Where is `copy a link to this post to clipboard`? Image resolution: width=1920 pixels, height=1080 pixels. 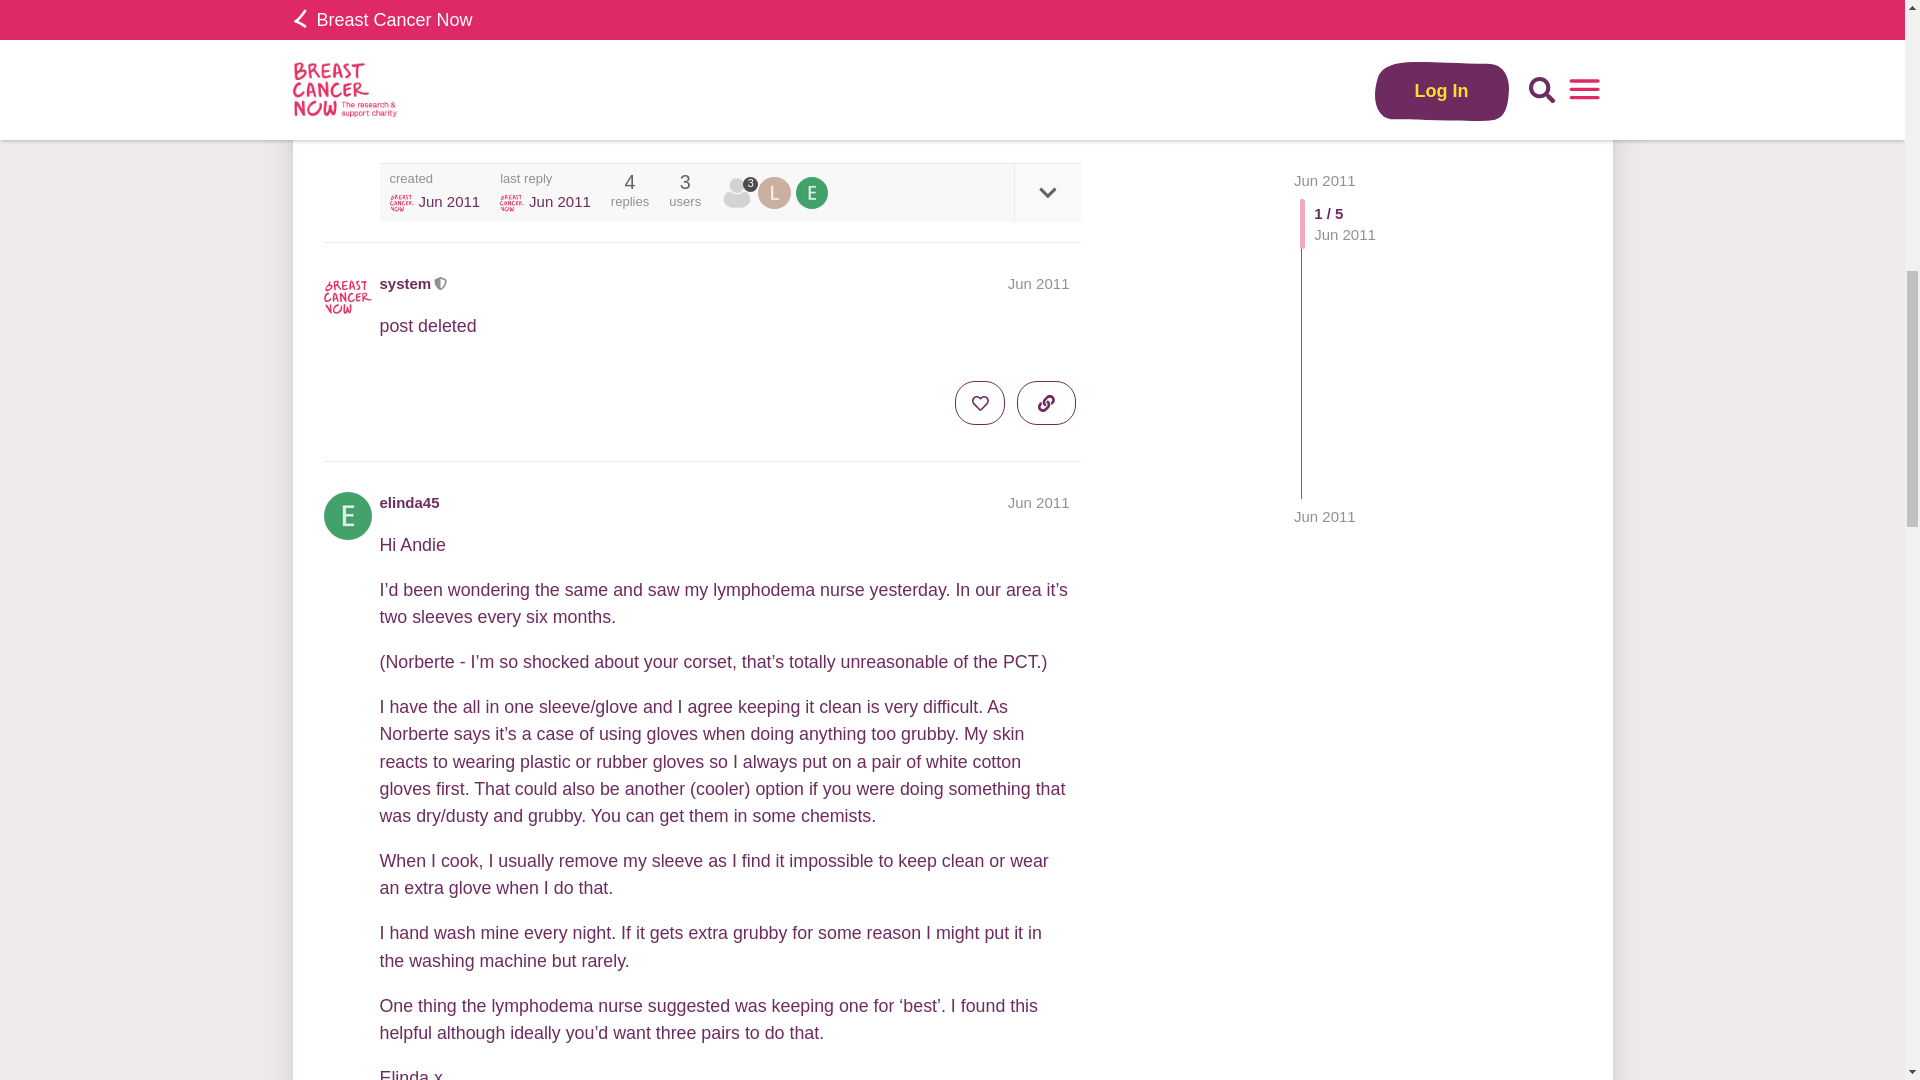 copy a link to this post to clipboard is located at coordinates (1046, 105).